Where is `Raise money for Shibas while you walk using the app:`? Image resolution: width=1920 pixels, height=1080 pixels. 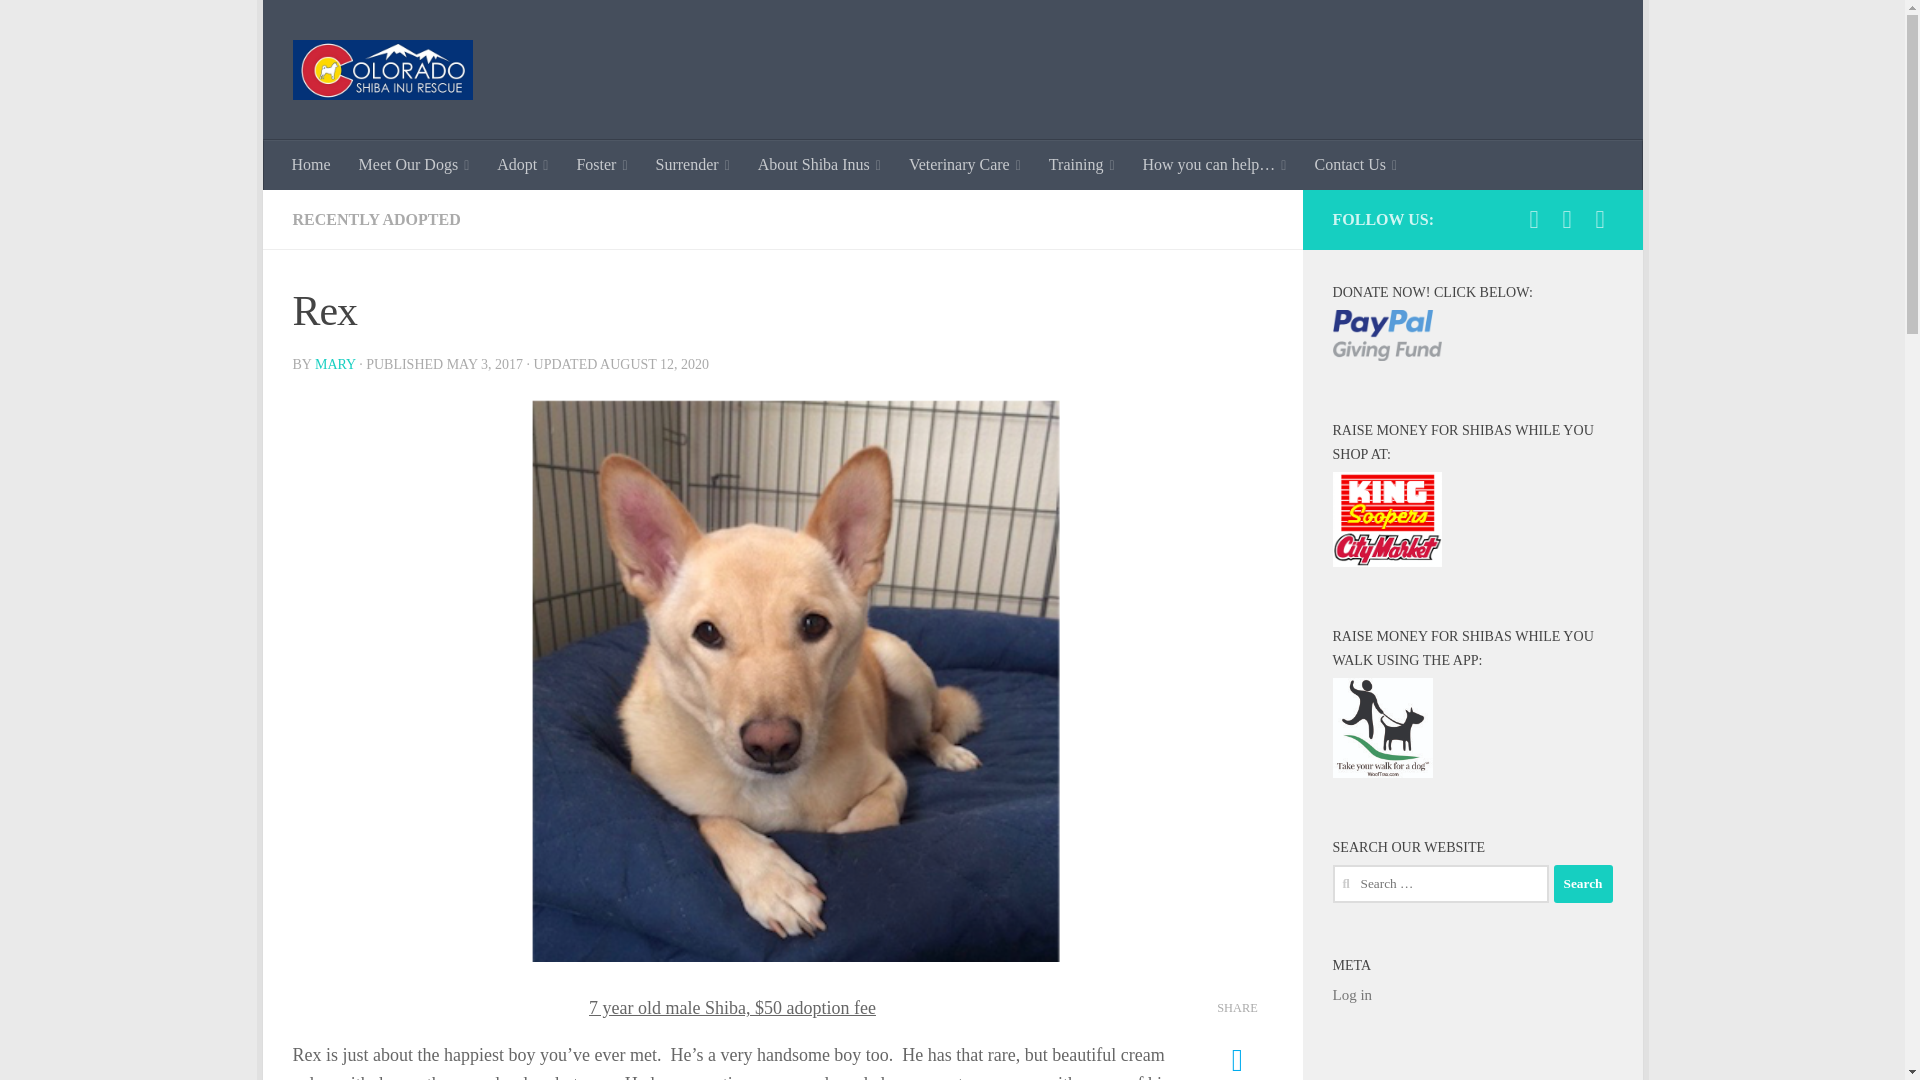
Raise money for Shibas while you walk using the app: is located at coordinates (1382, 728).